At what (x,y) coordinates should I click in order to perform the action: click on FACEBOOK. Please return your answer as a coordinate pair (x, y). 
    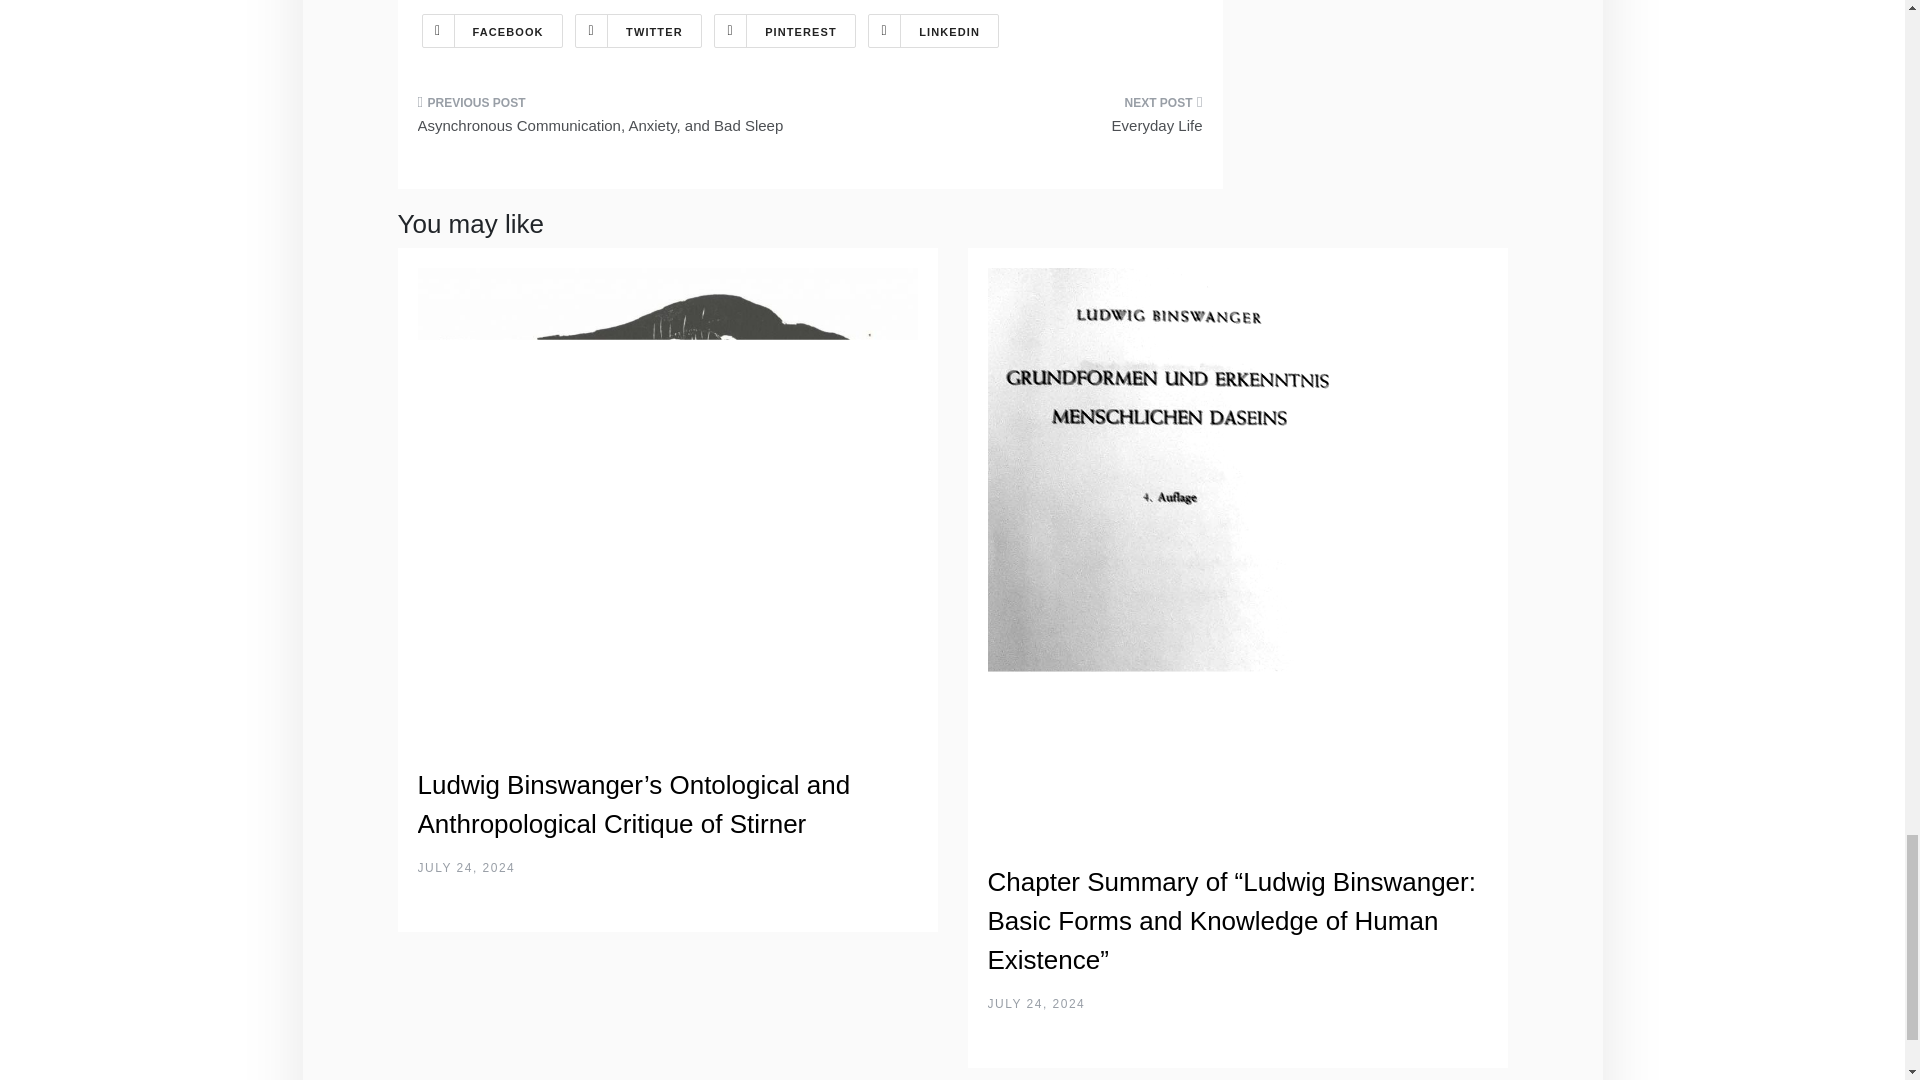
    Looking at the image, I should click on (492, 30).